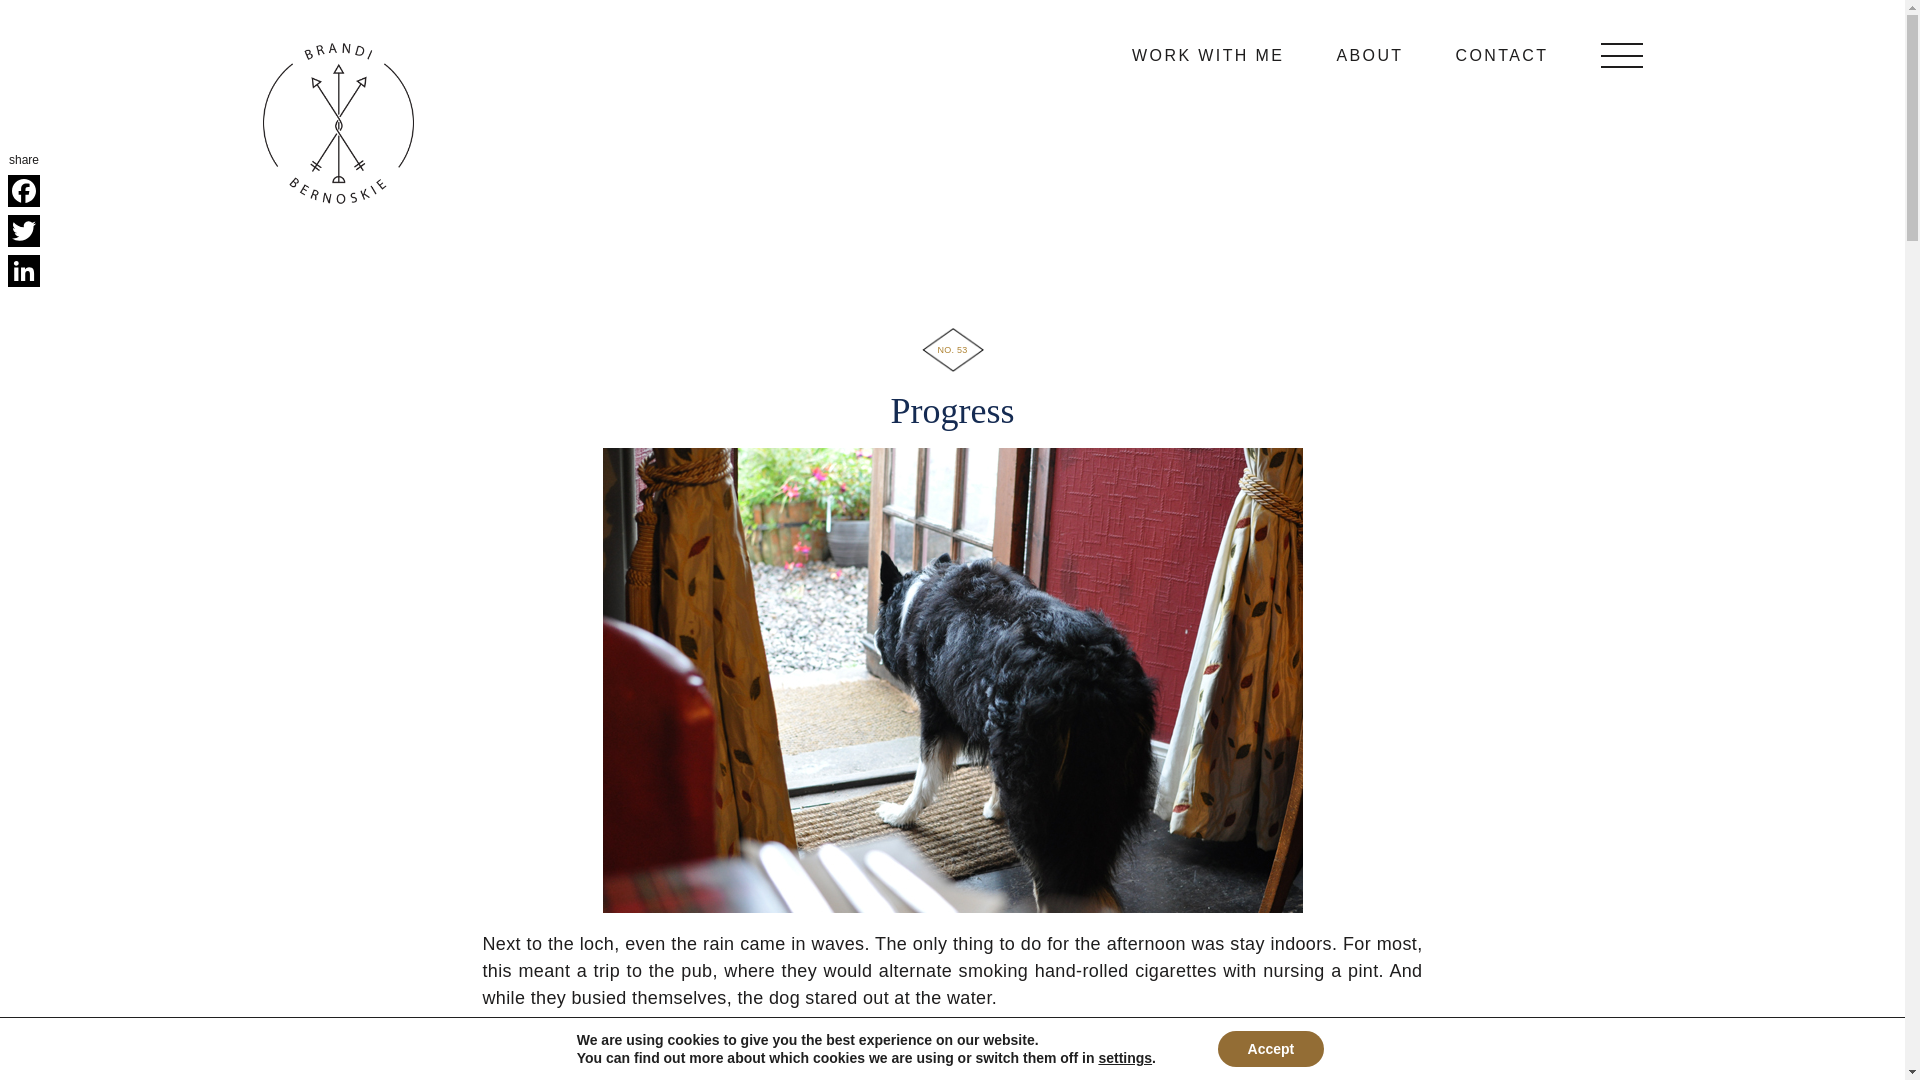  I want to click on Facebook, so click(24, 190).